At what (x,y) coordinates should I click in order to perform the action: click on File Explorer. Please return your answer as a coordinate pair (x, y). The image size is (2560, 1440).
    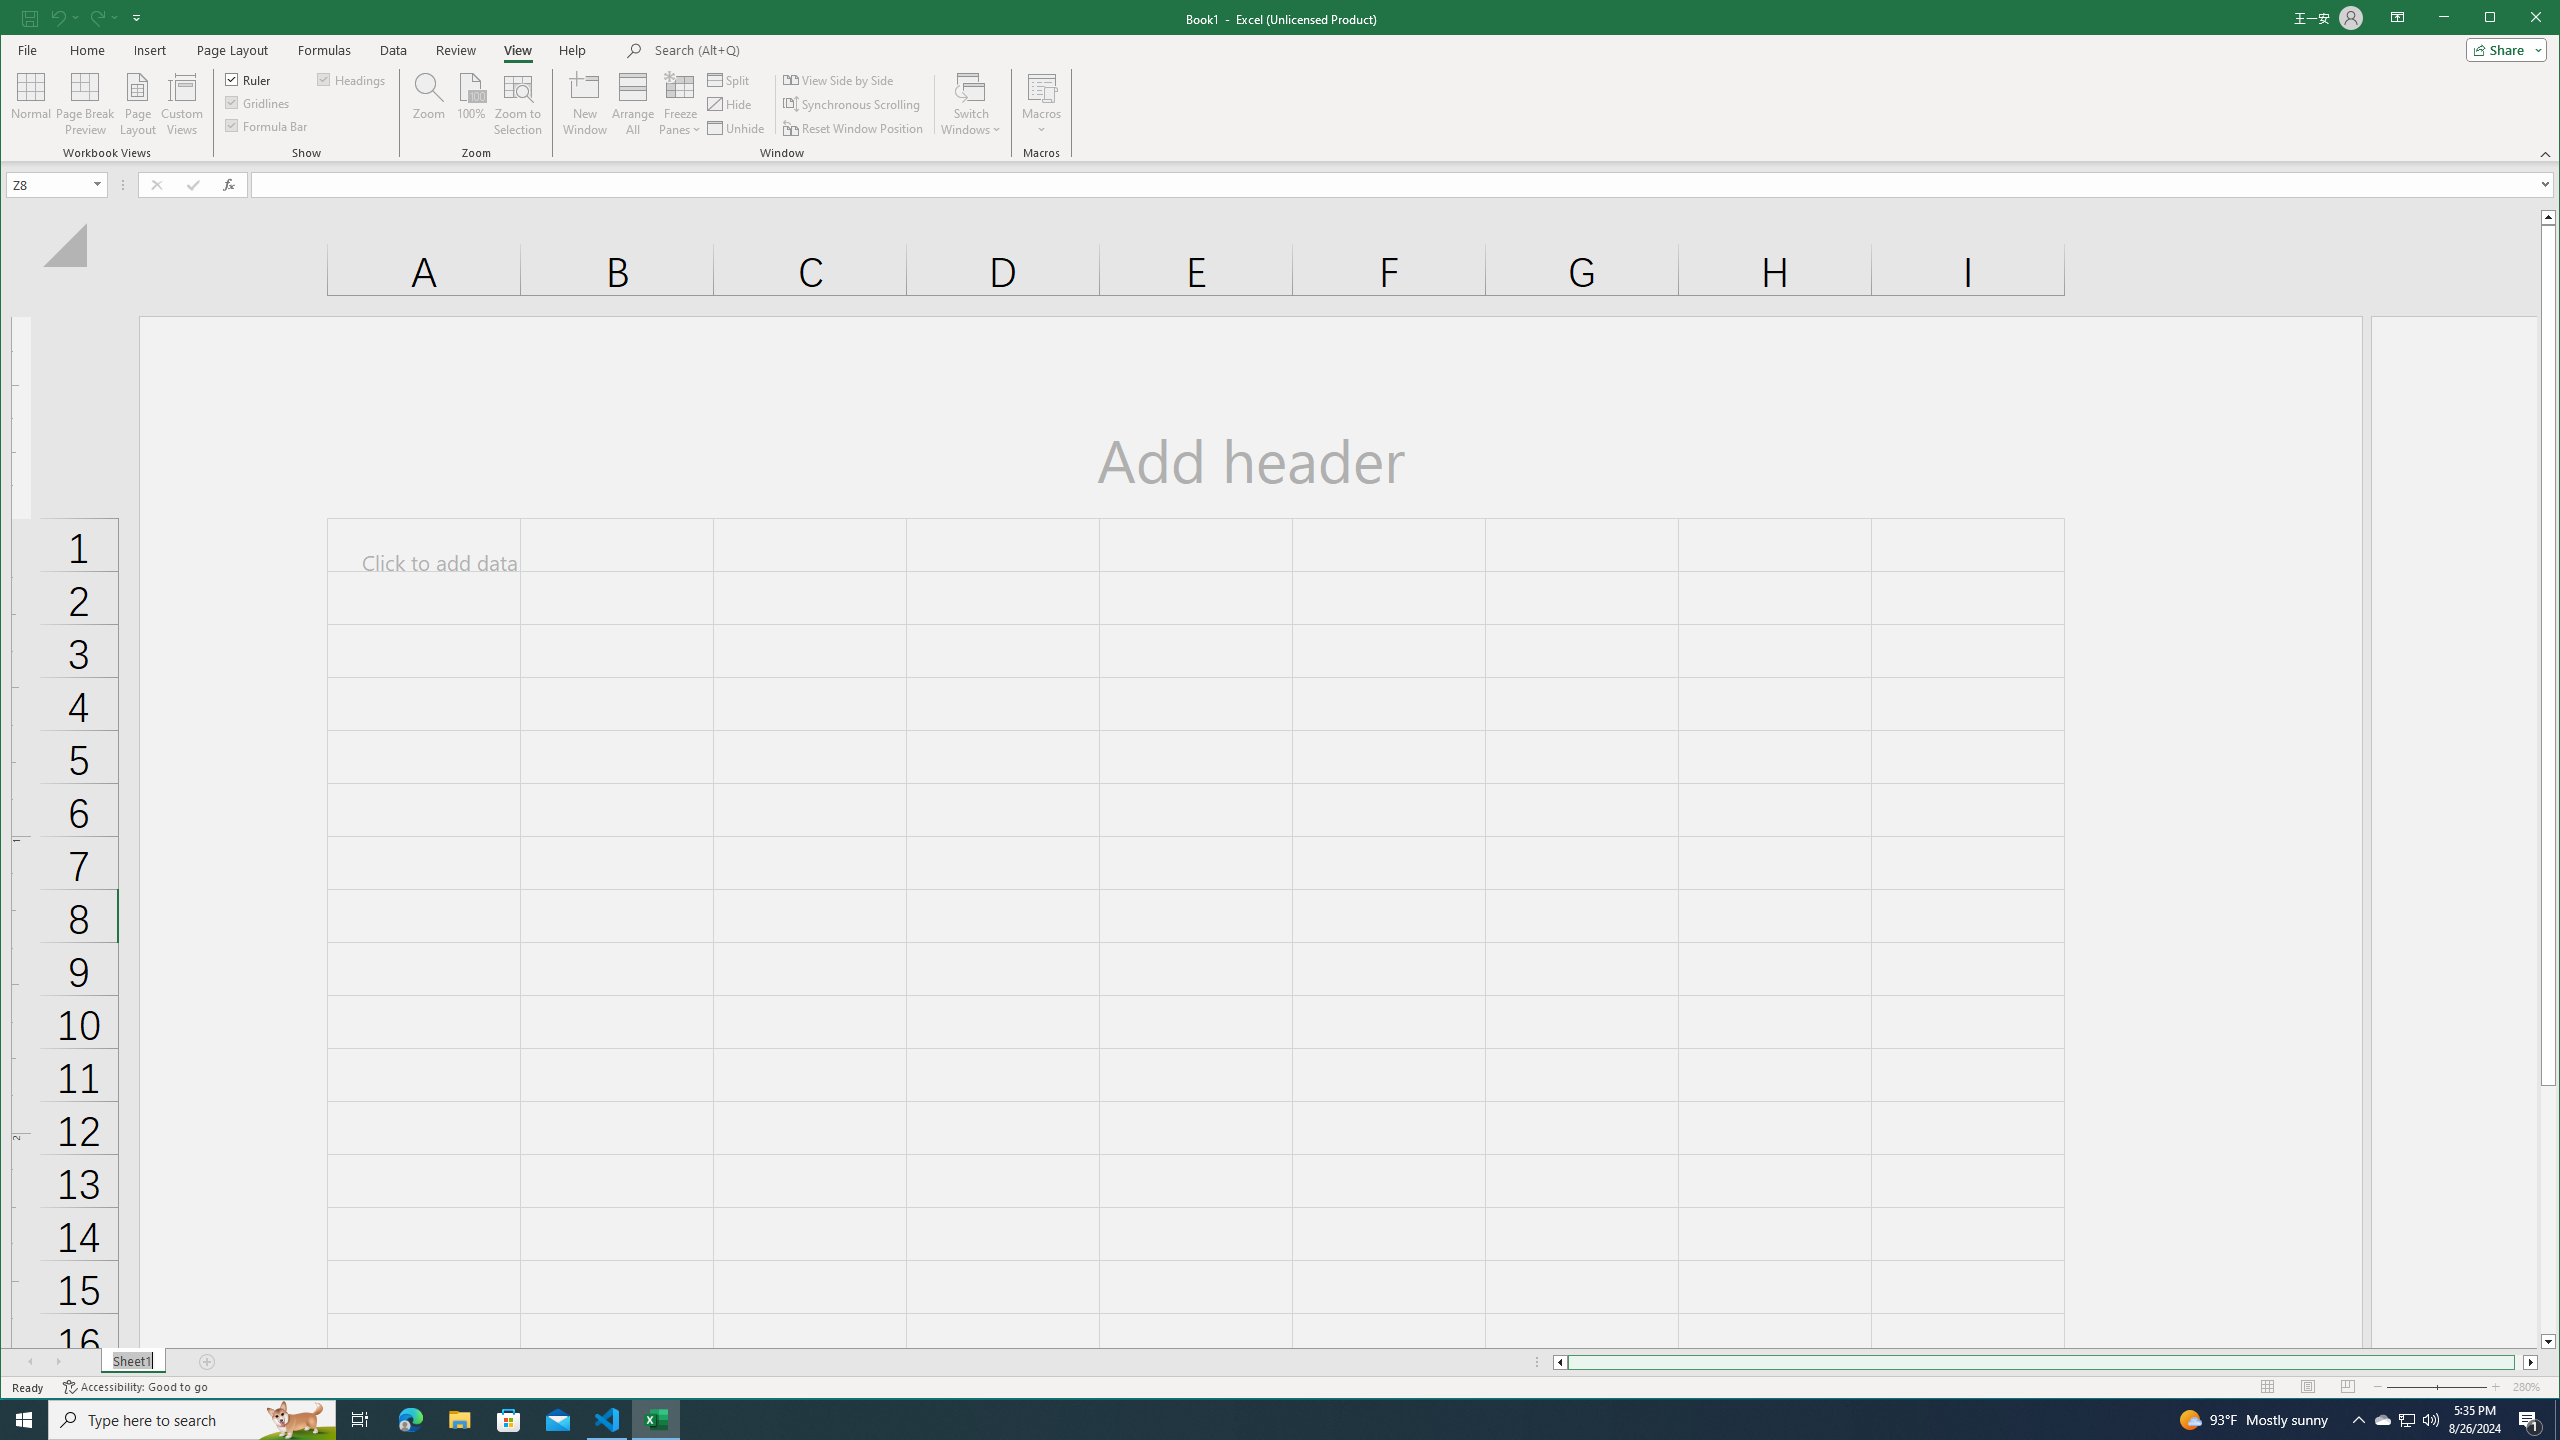
    Looking at the image, I should click on (2408, 1420).